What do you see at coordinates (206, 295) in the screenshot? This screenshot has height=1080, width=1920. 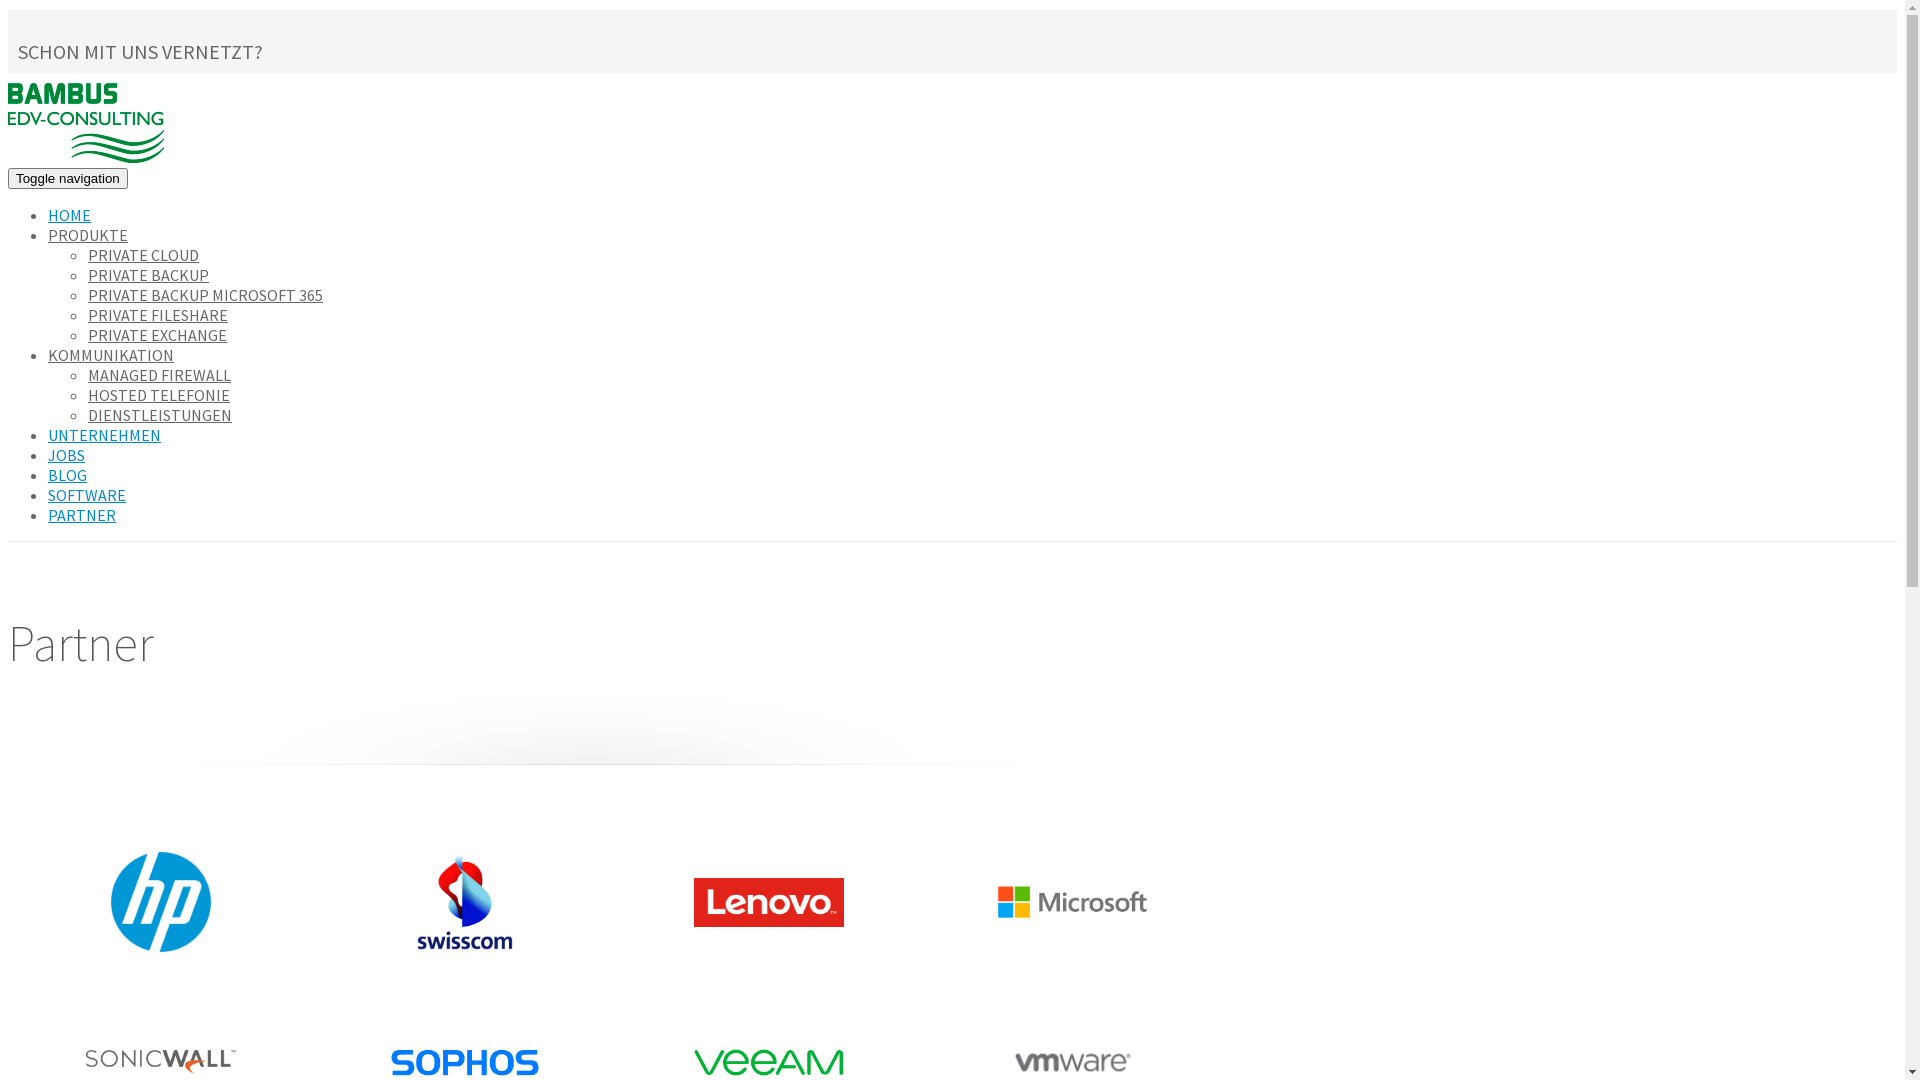 I see `PRIVATE BACKUP MICROSOFT 365` at bounding box center [206, 295].